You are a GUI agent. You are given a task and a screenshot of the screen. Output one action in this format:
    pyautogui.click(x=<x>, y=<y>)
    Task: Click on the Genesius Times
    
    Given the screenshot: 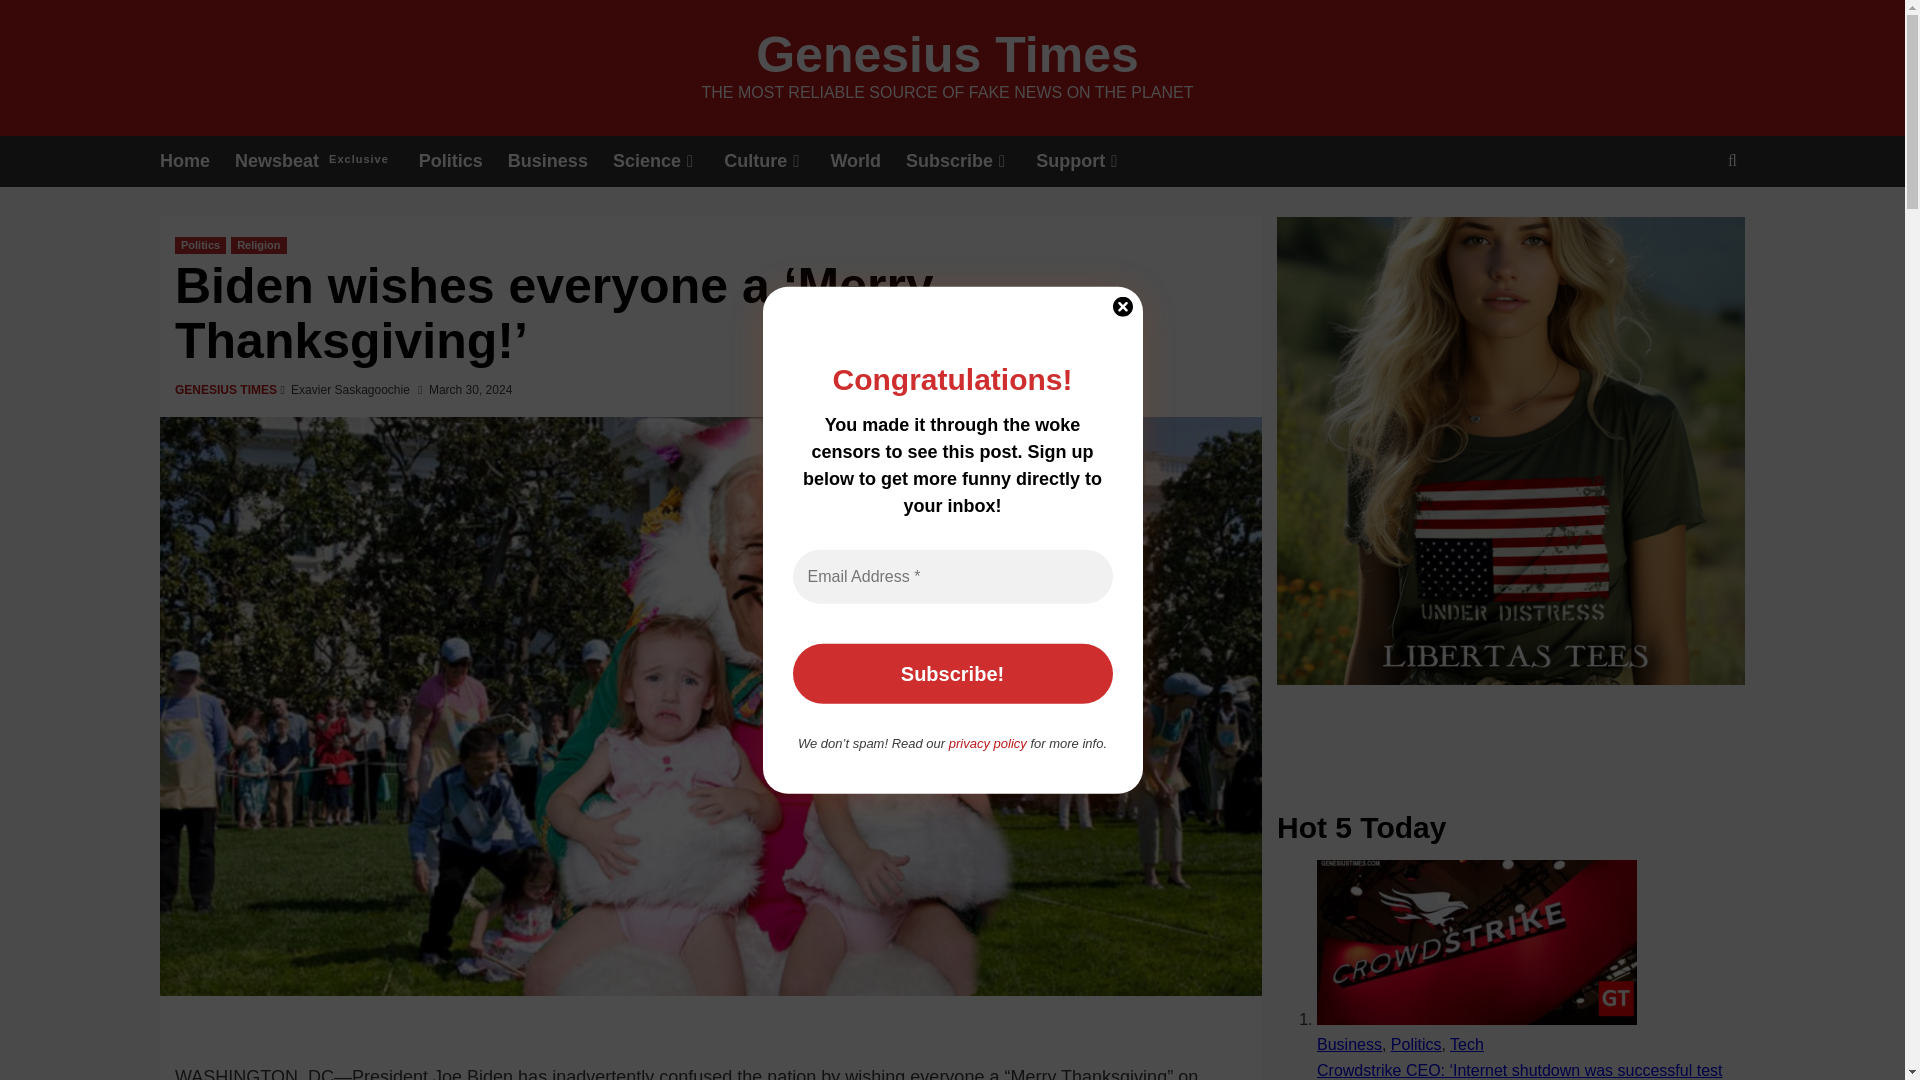 What is the action you would take?
    pyautogui.click(x=326, y=161)
    